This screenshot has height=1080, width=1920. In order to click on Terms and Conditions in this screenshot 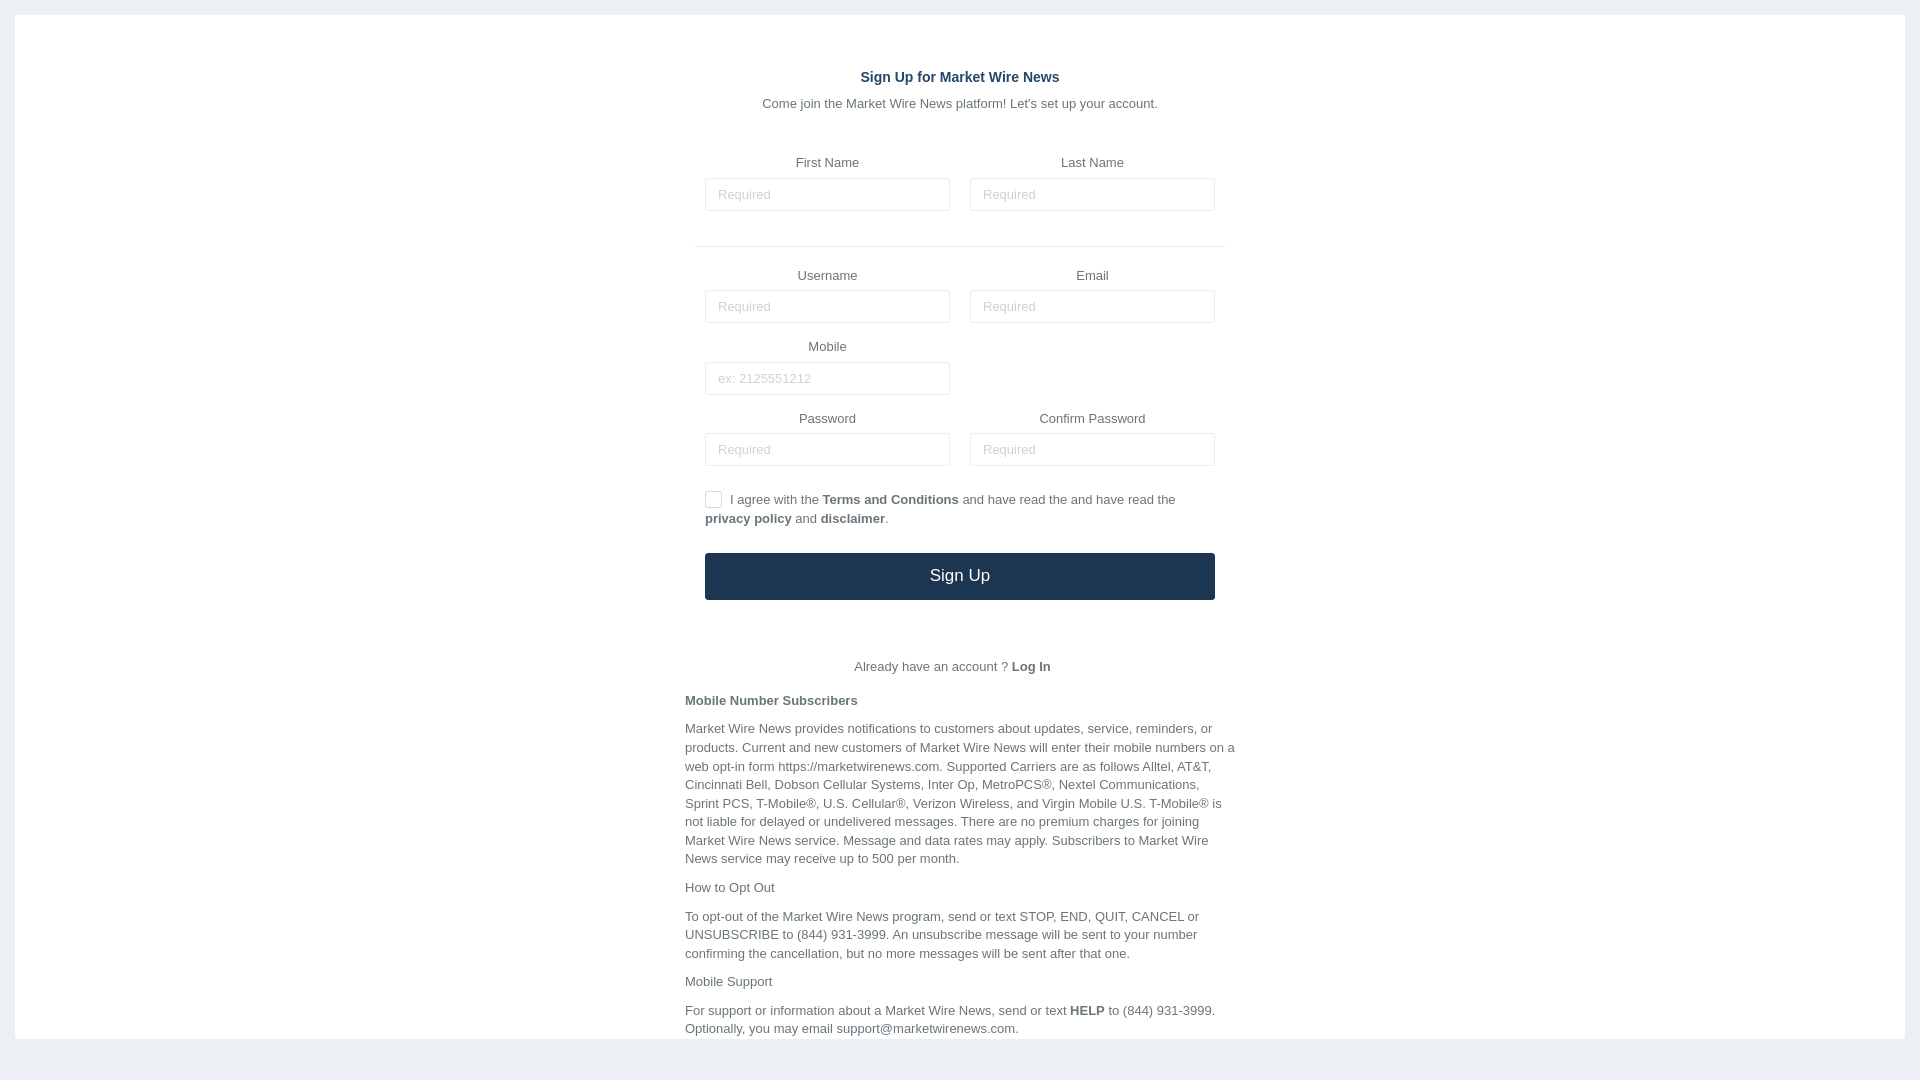, I will do `click(890, 499)`.